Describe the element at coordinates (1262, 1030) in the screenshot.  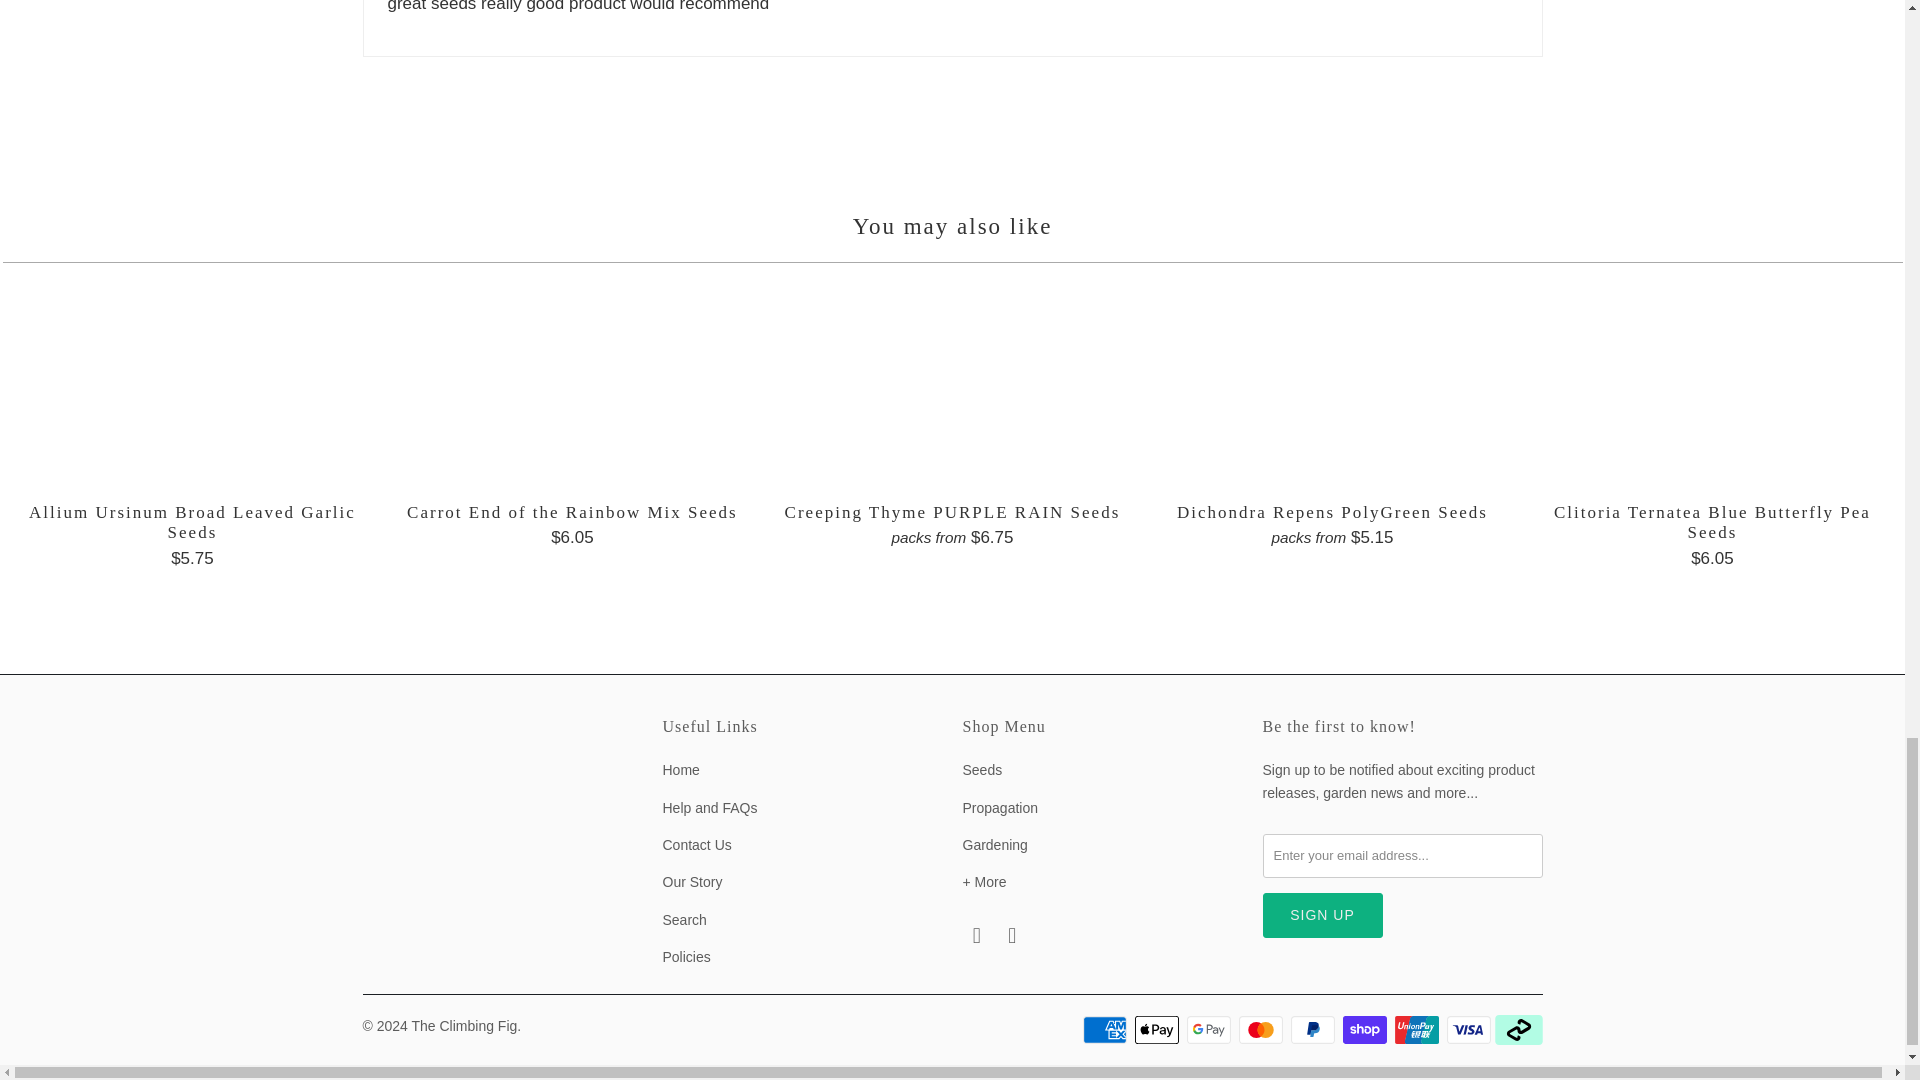
I see `Mastercard` at that location.